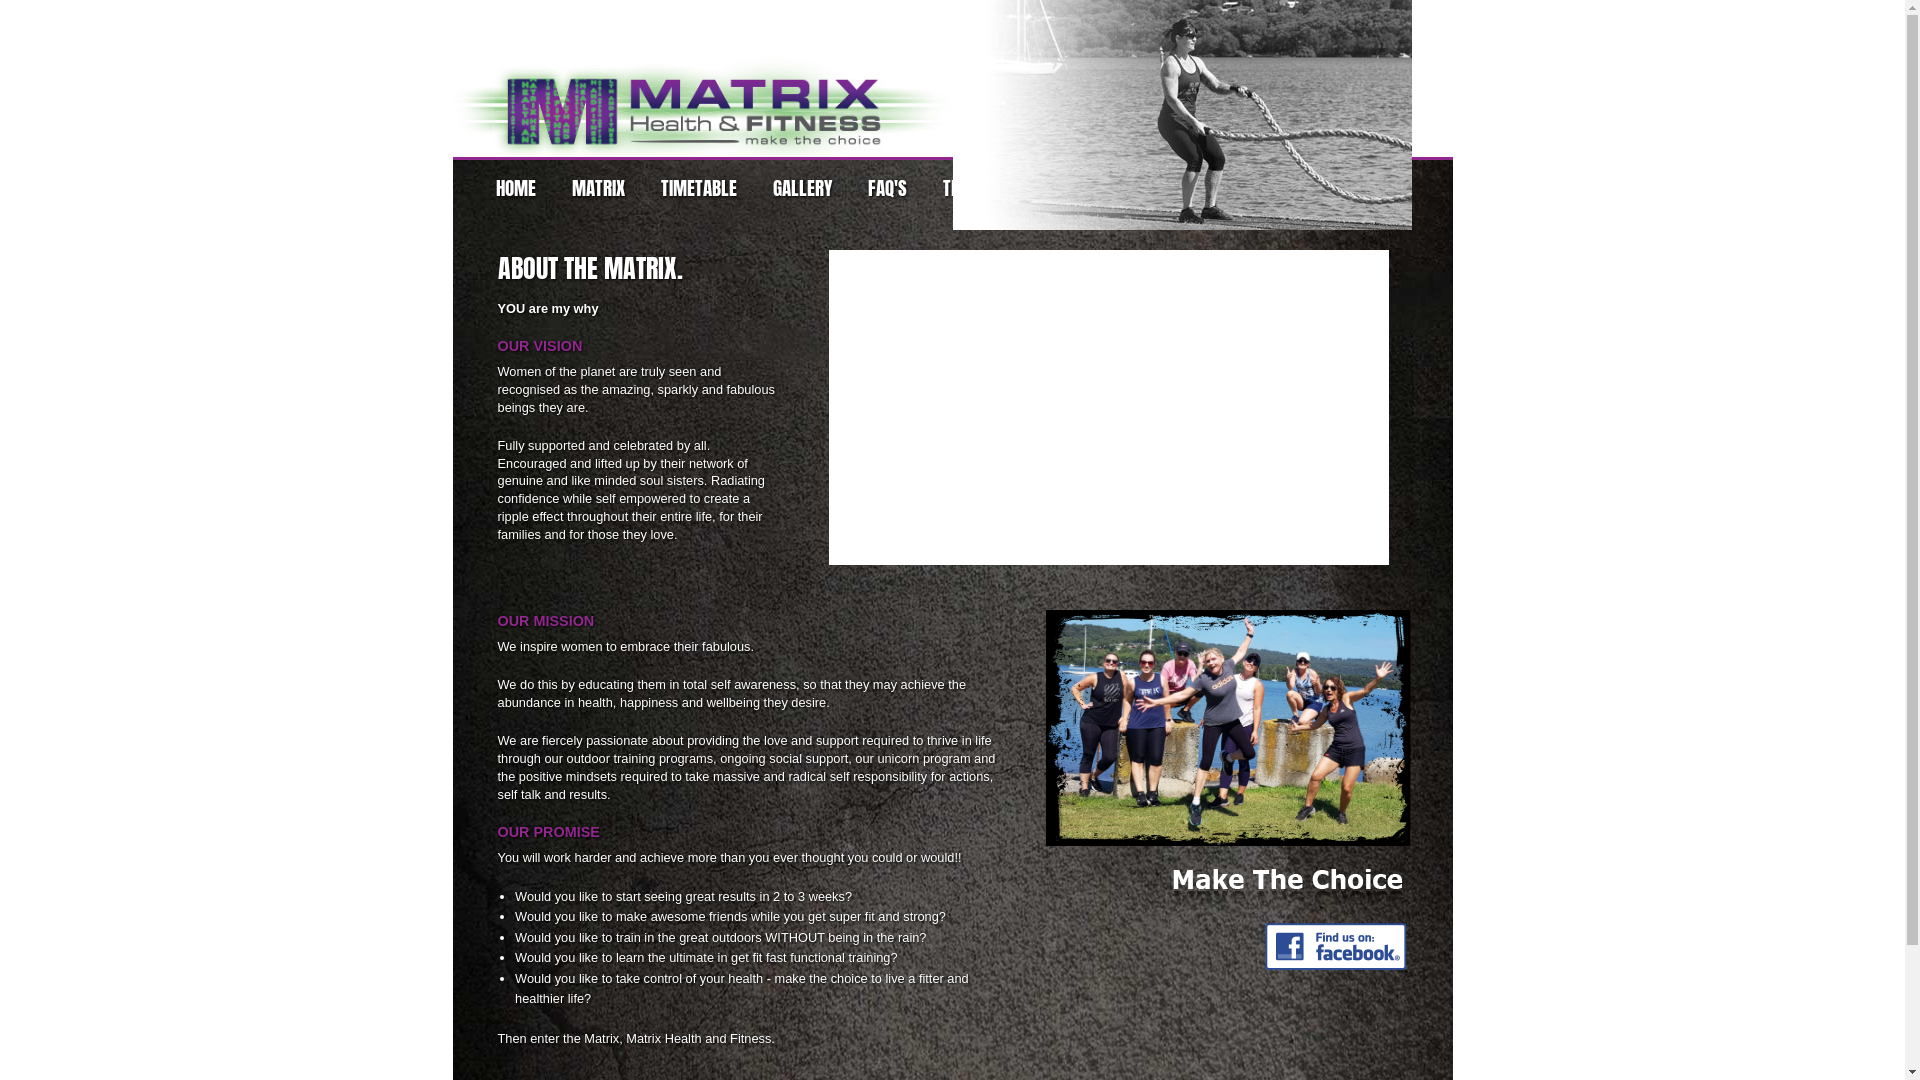 Image resolution: width=1920 pixels, height=1080 pixels. What do you see at coordinates (702, 78) in the screenshot?
I see `Home...` at bounding box center [702, 78].